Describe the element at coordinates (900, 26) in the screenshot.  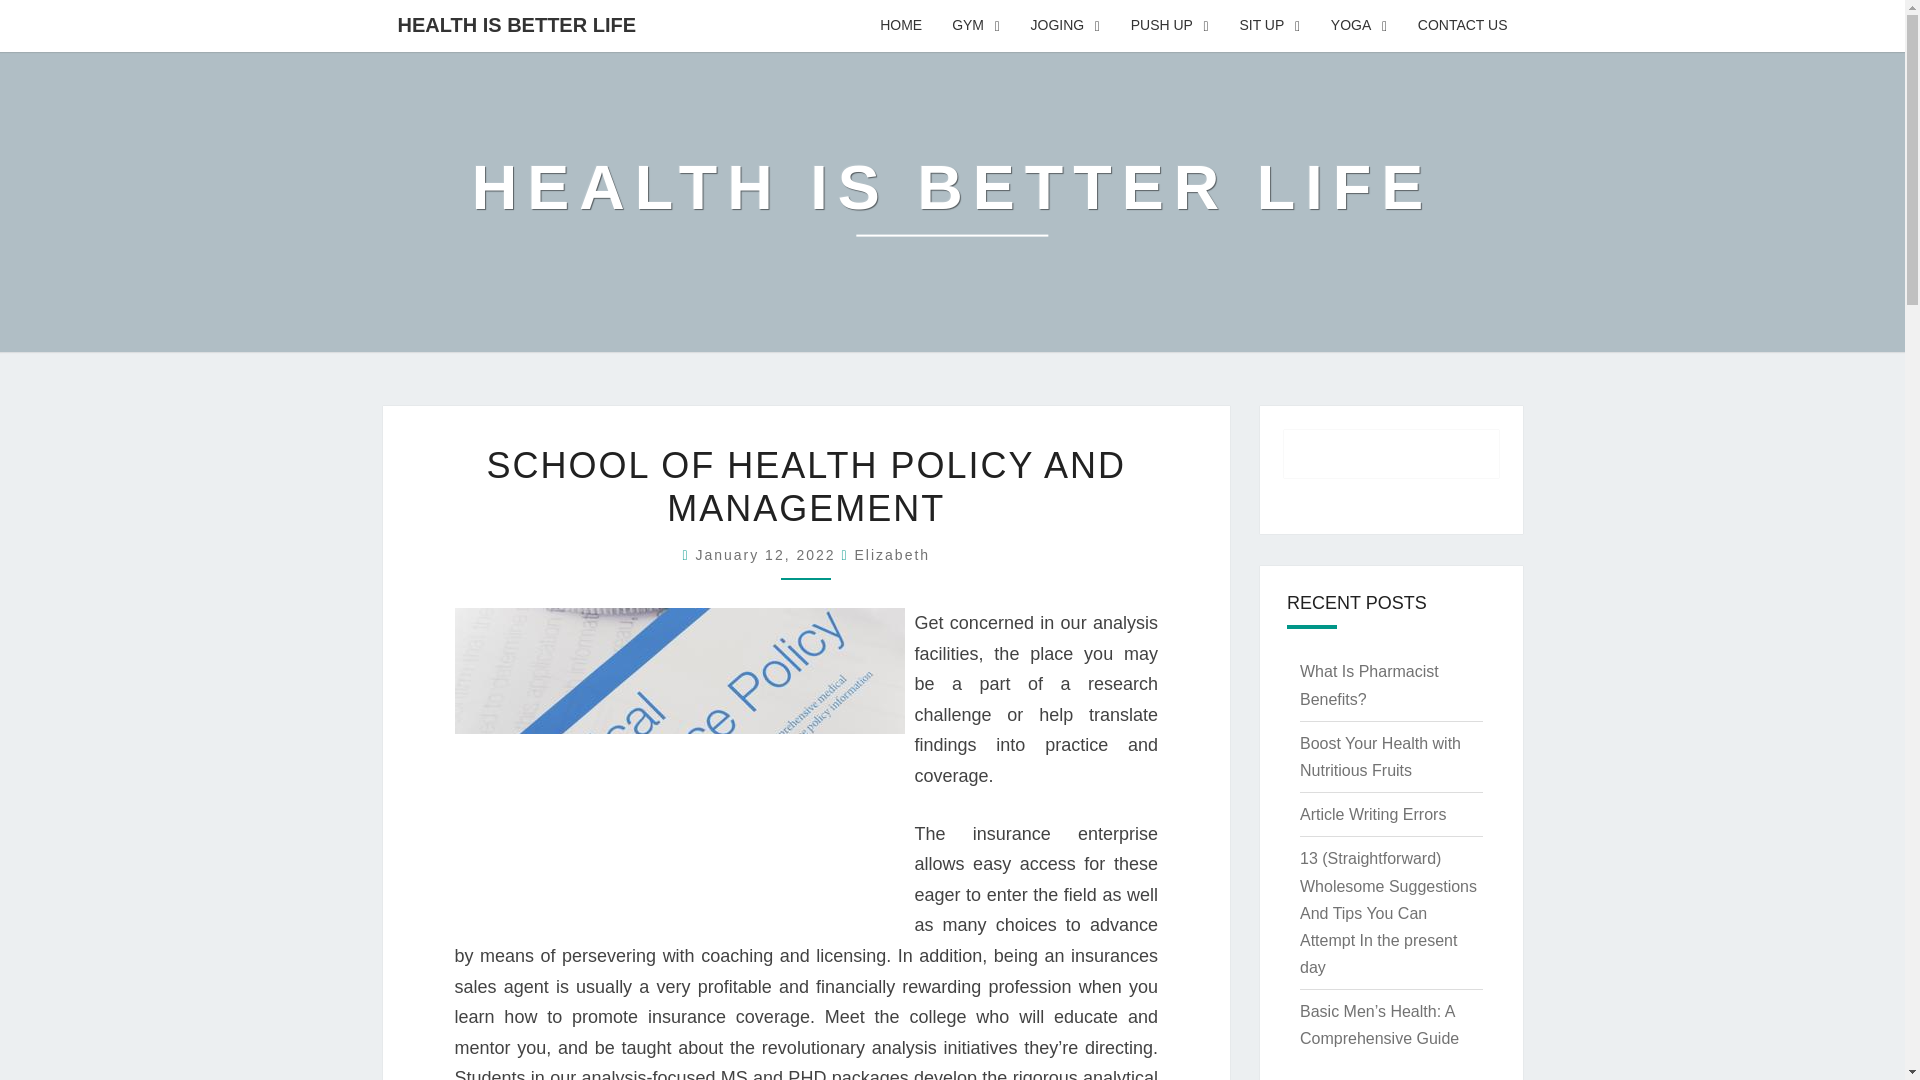
I see `HOME` at that location.